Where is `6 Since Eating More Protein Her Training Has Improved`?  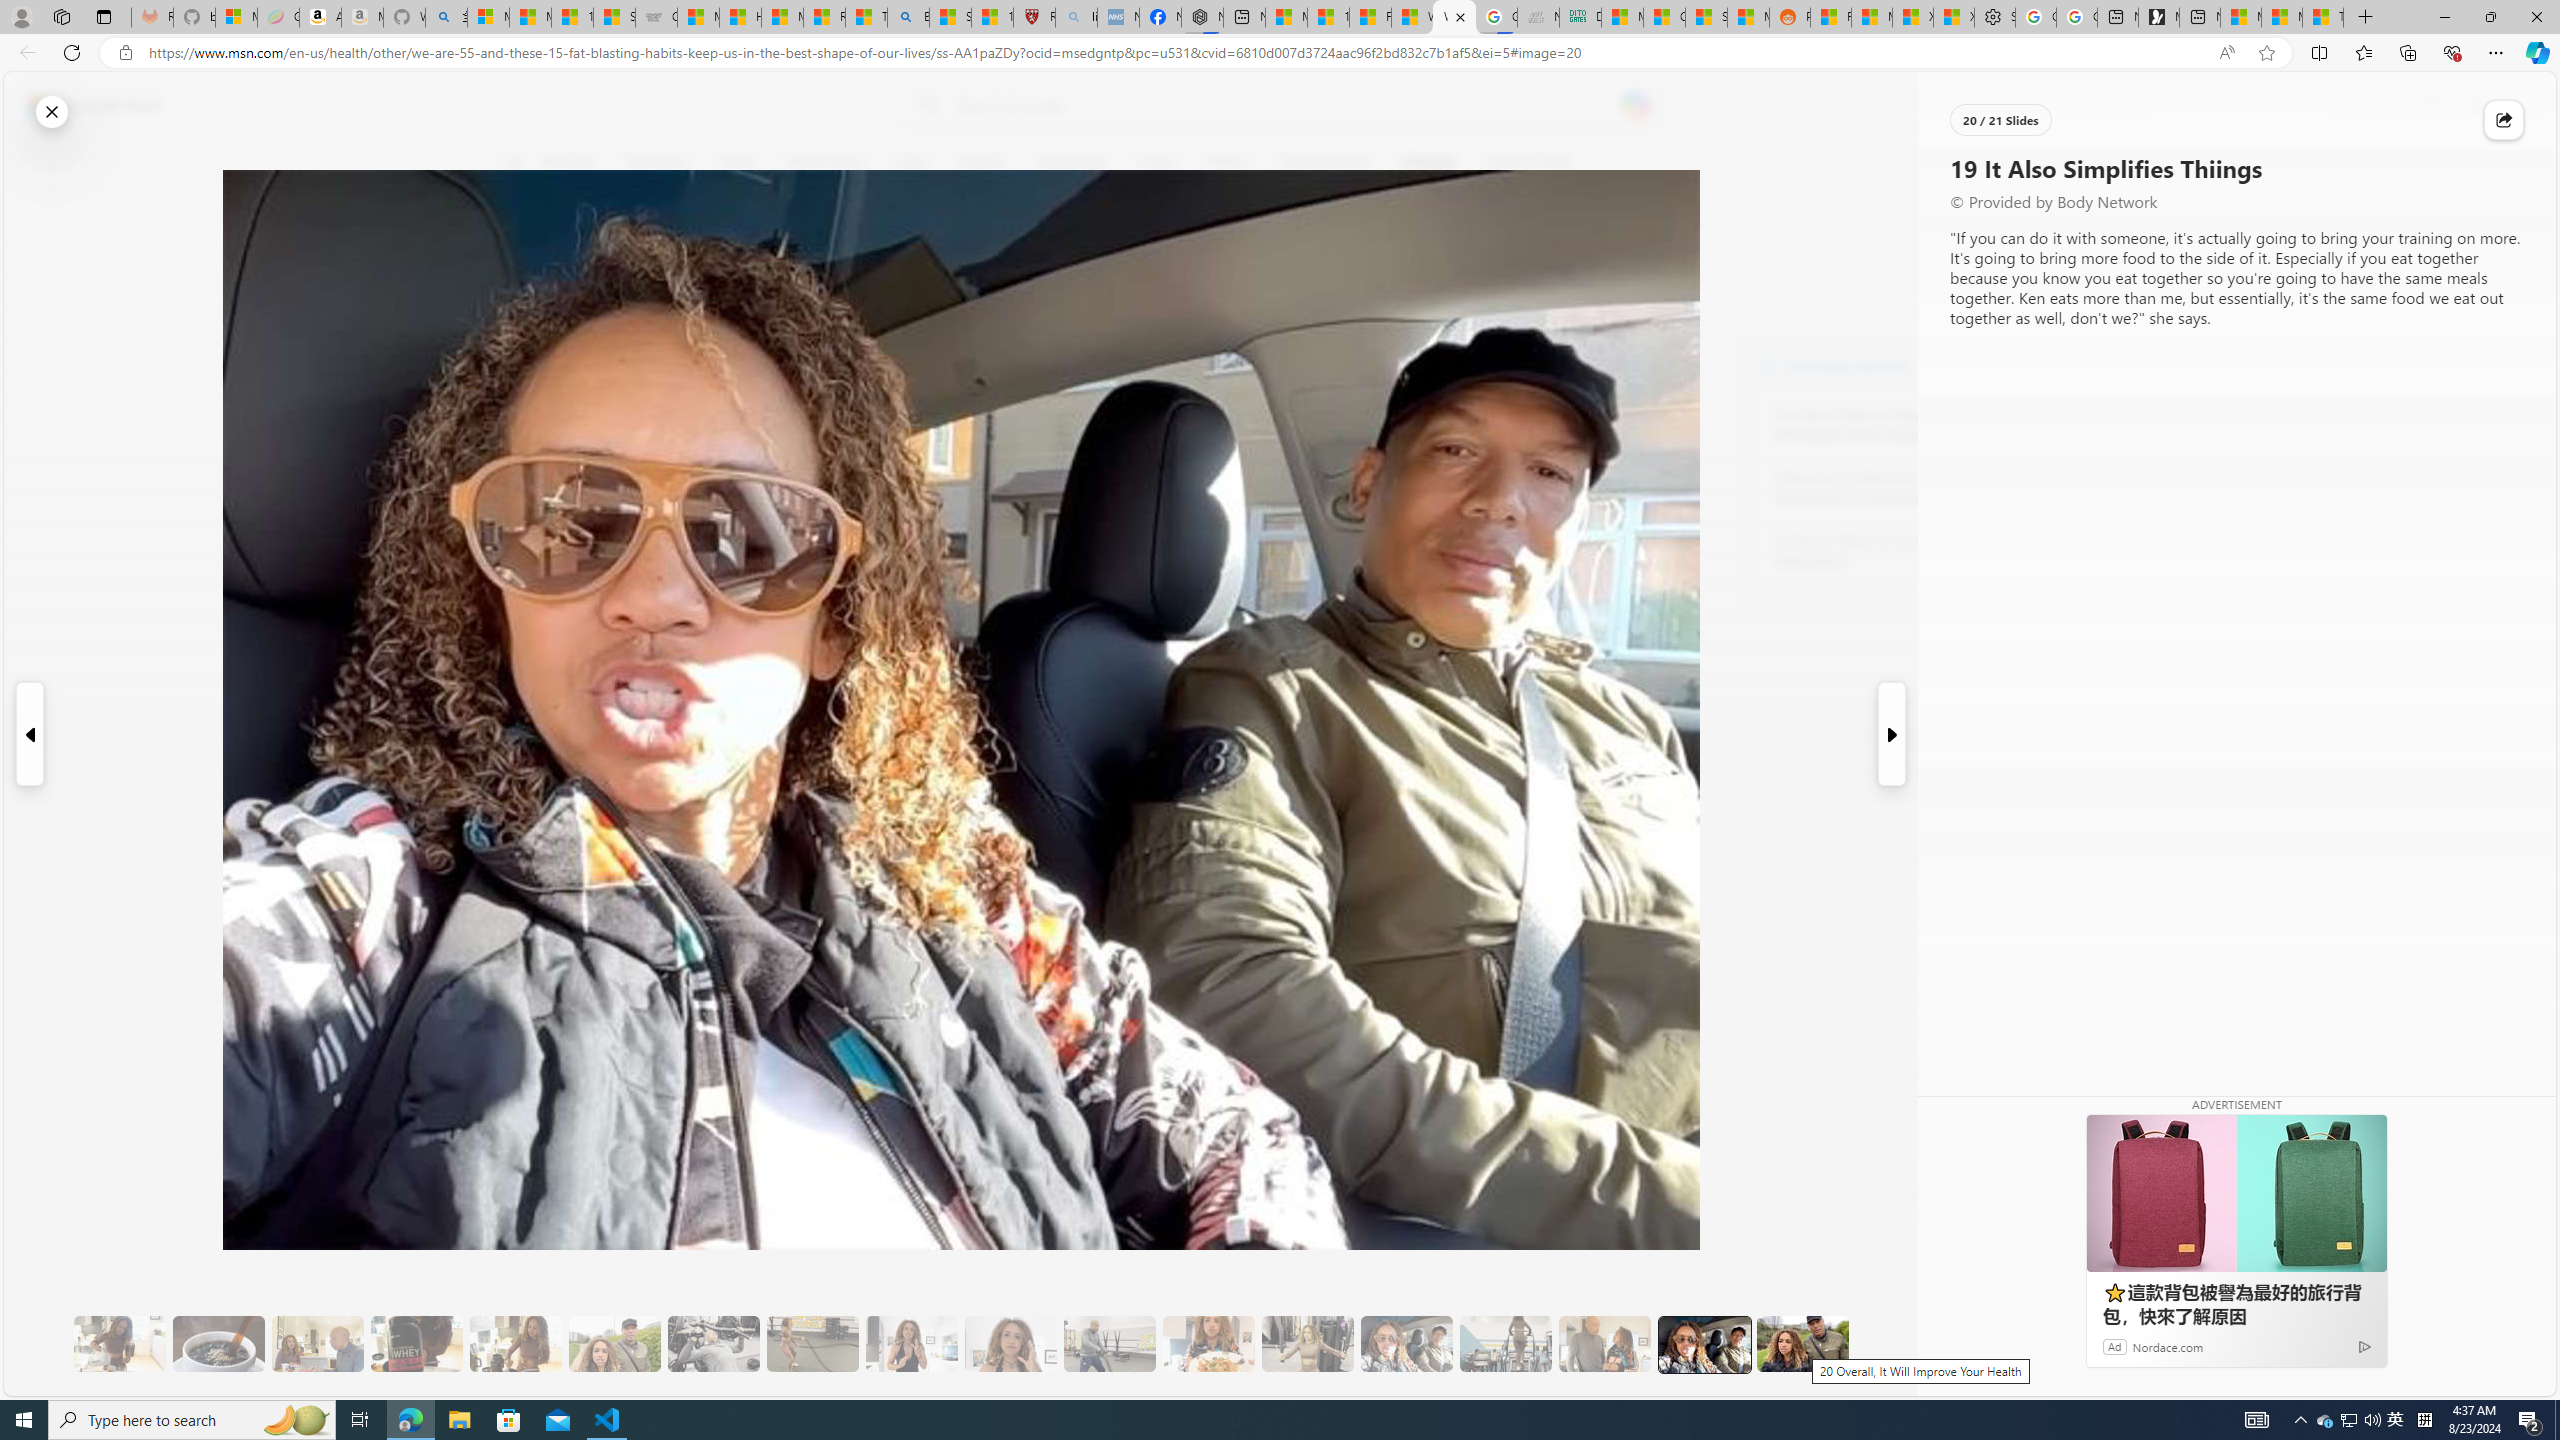 6 Since Eating More Protein Her Training Has Improved is located at coordinates (417, 1344).